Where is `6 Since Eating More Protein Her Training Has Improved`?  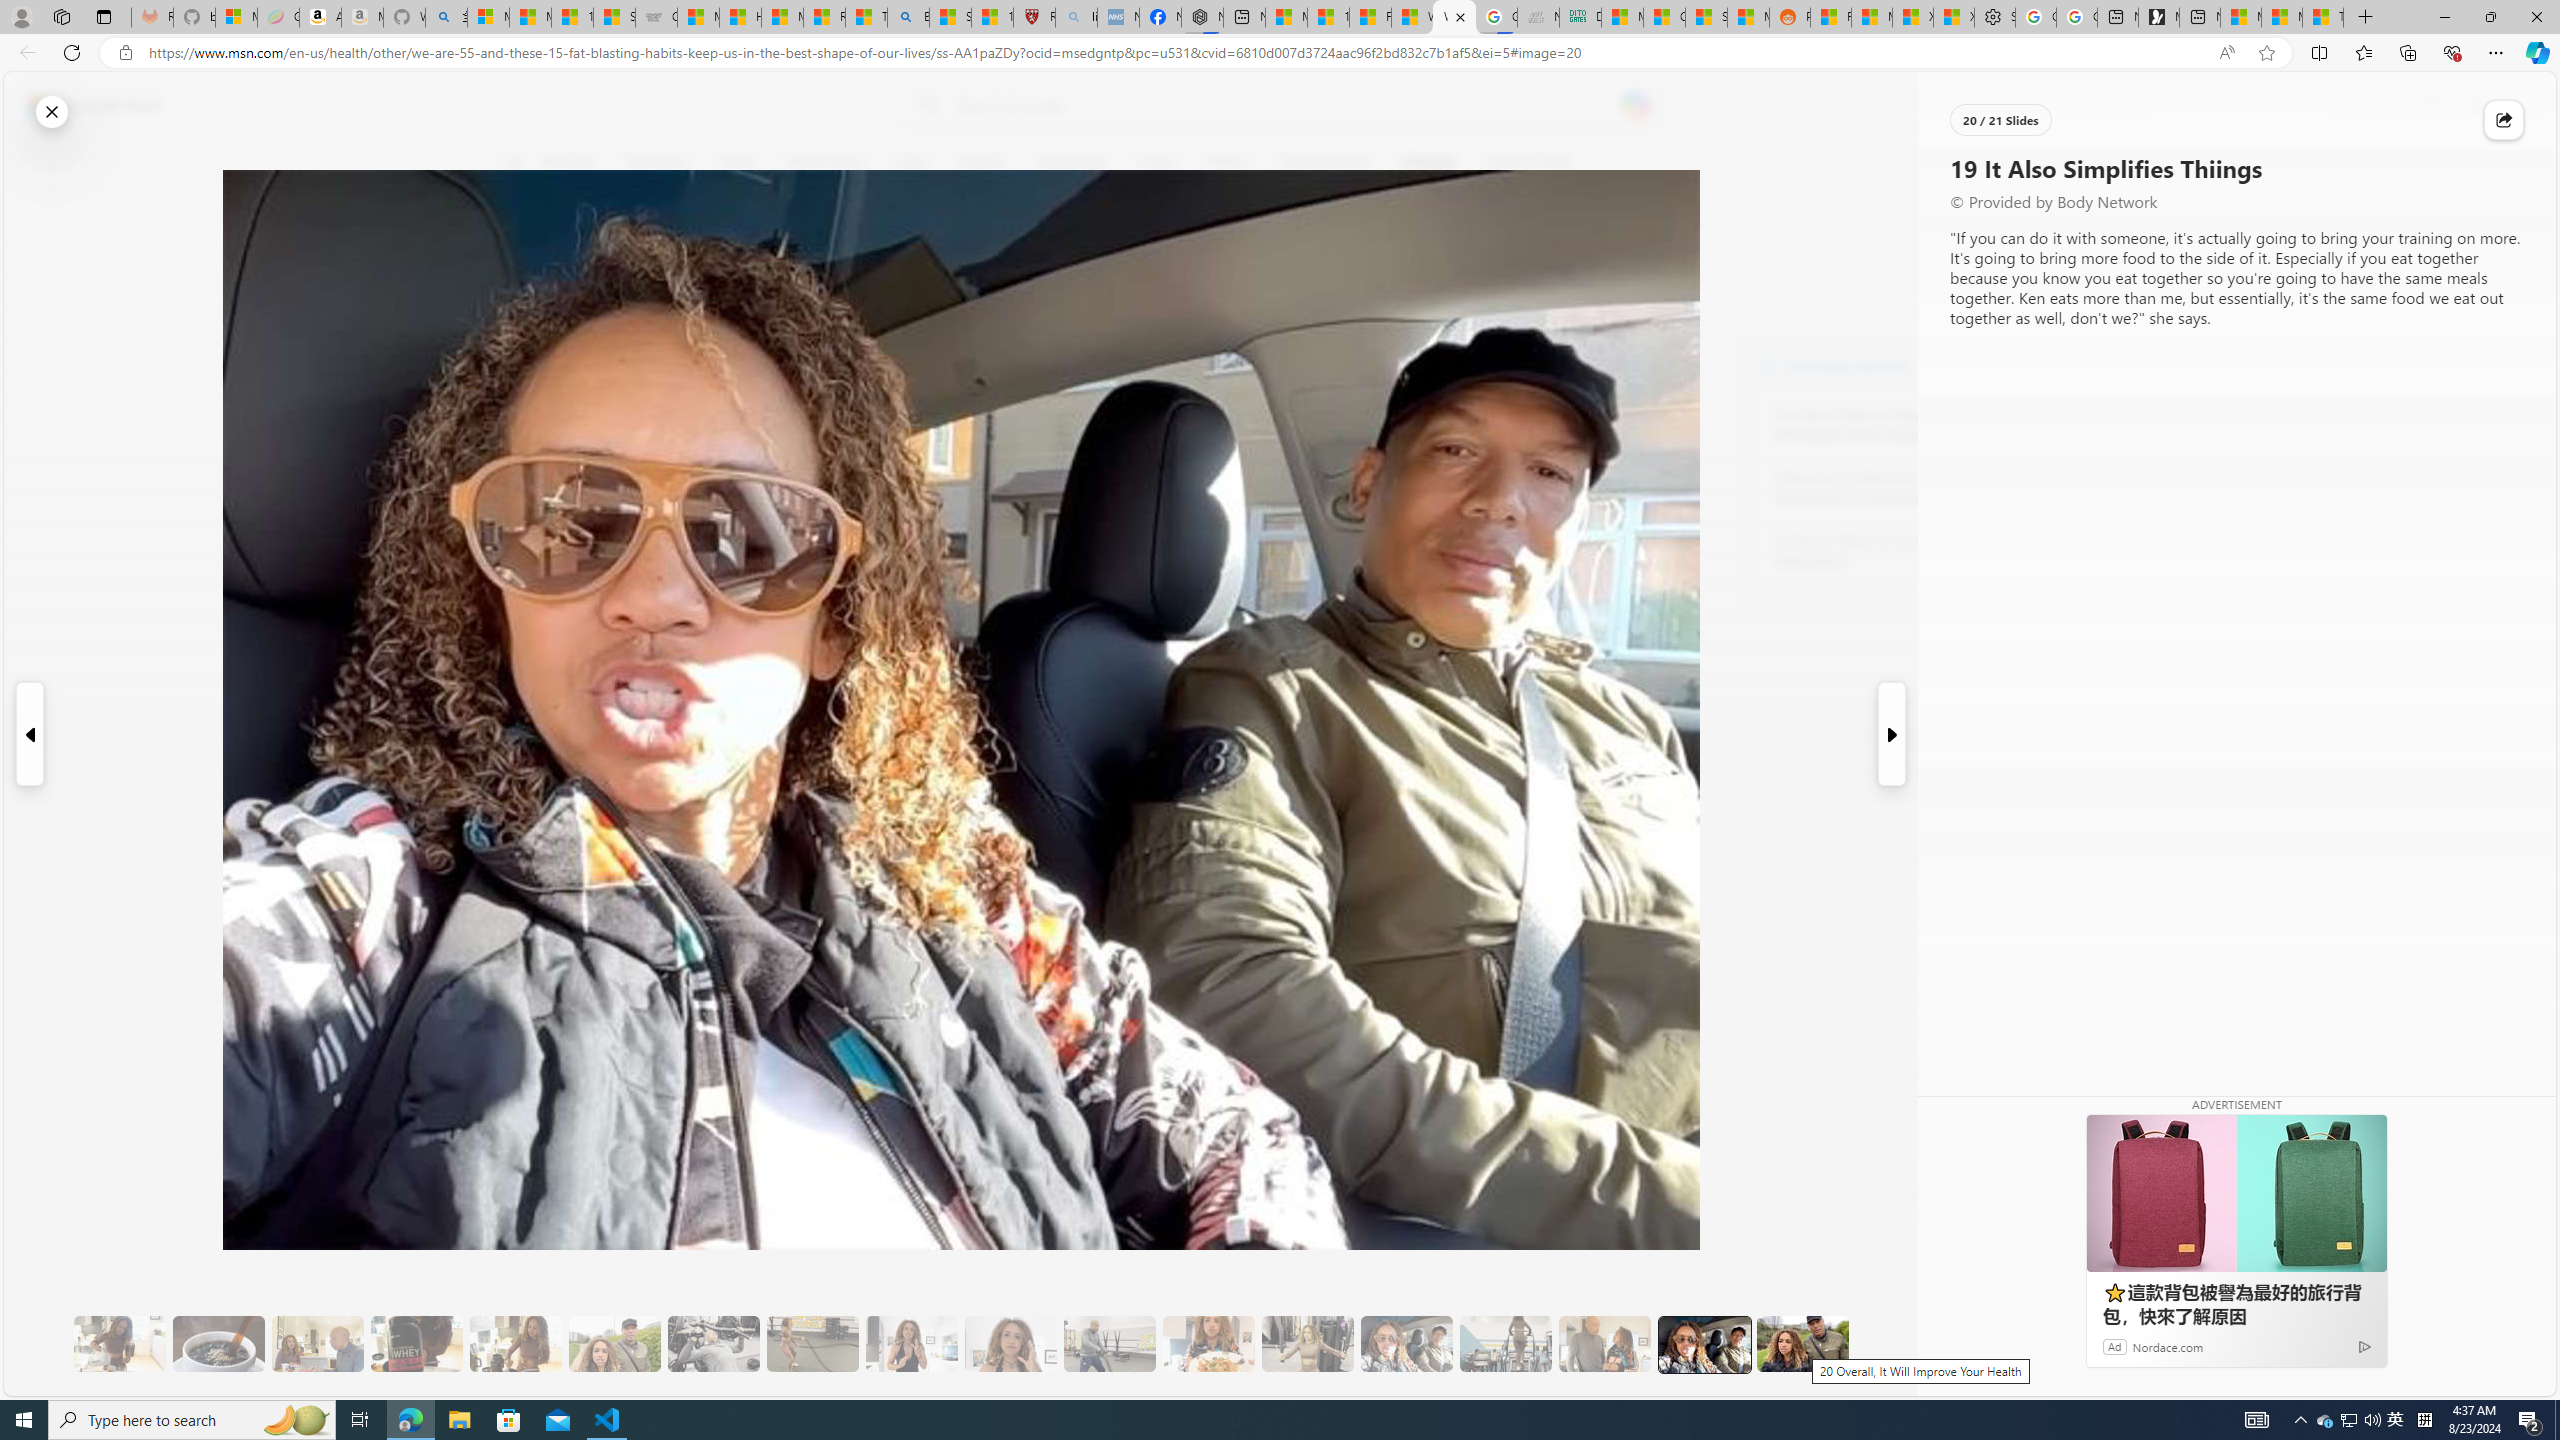 6 Since Eating More Protein Her Training Has Improved is located at coordinates (417, 1344).